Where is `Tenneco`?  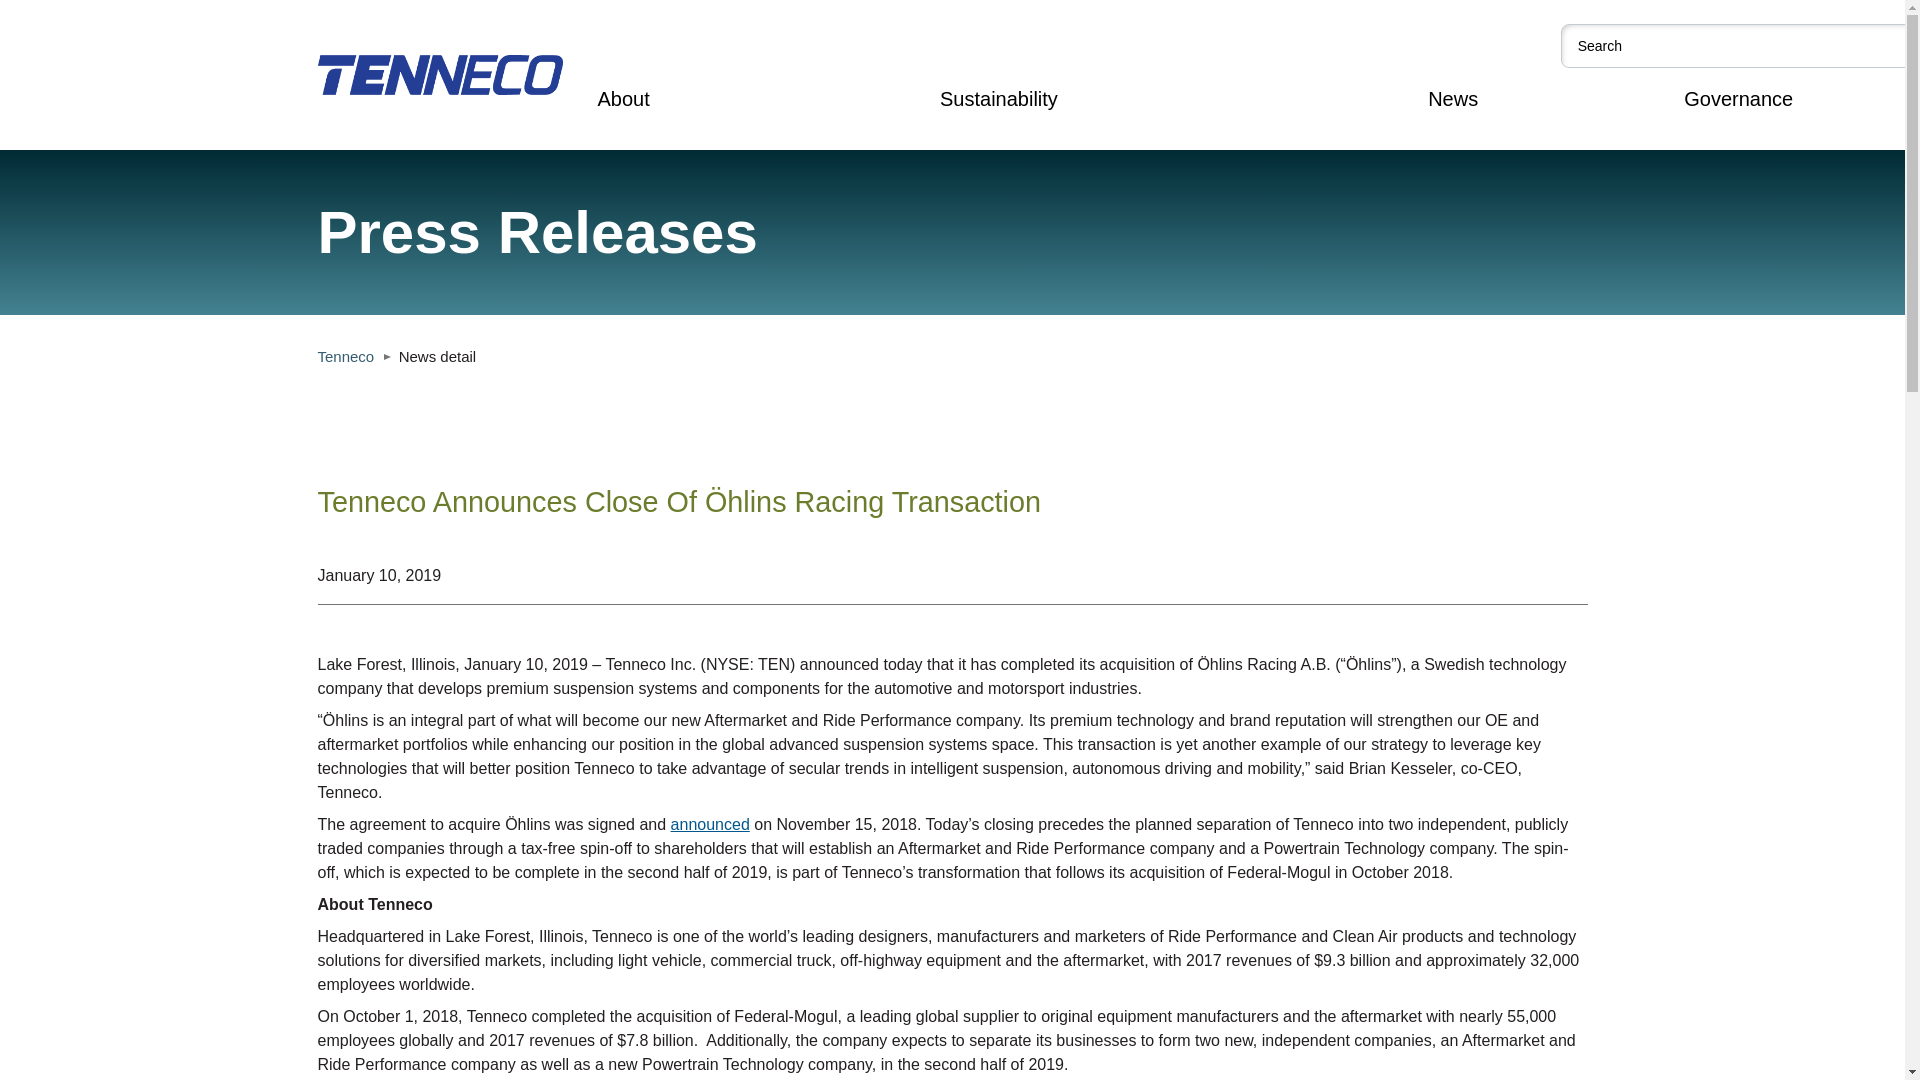
Tenneco is located at coordinates (346, 356).